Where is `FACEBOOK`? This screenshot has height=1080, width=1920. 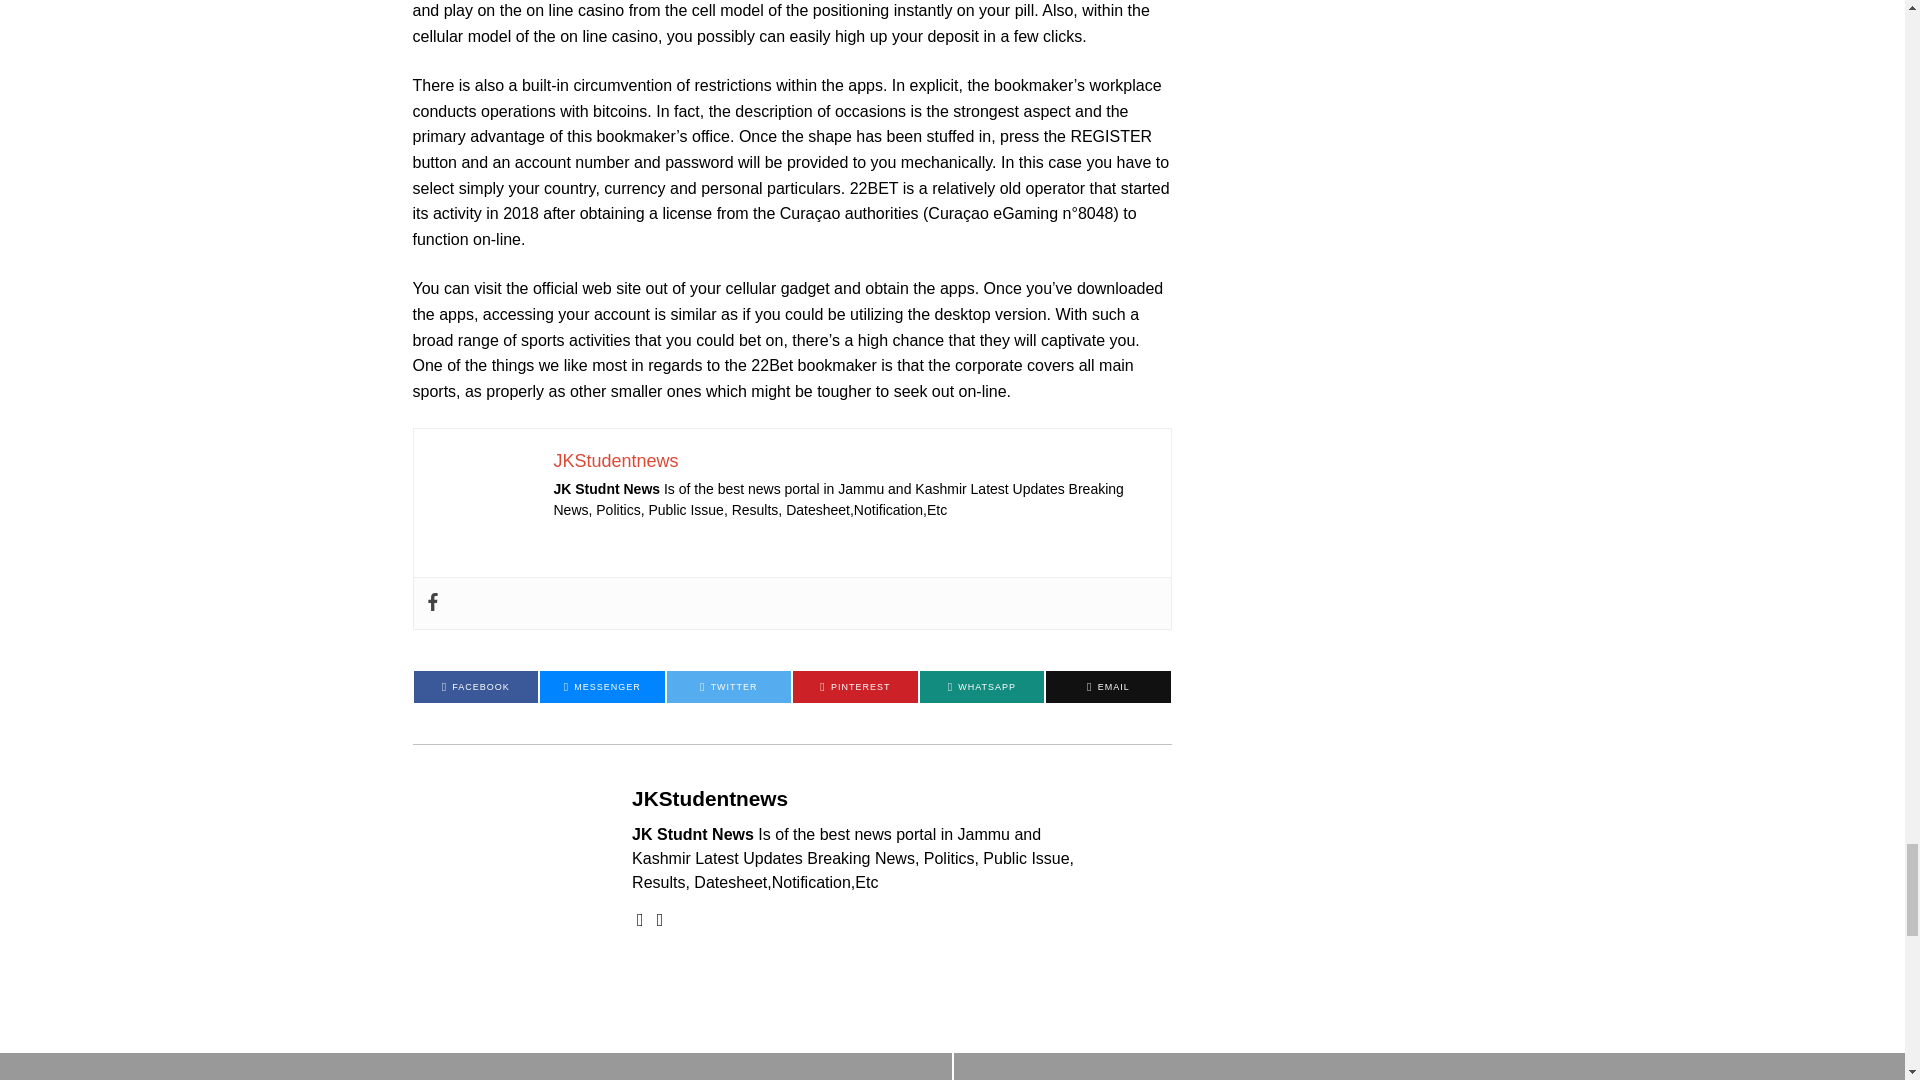 FACEBOOK is located at coordinates (476, 686).